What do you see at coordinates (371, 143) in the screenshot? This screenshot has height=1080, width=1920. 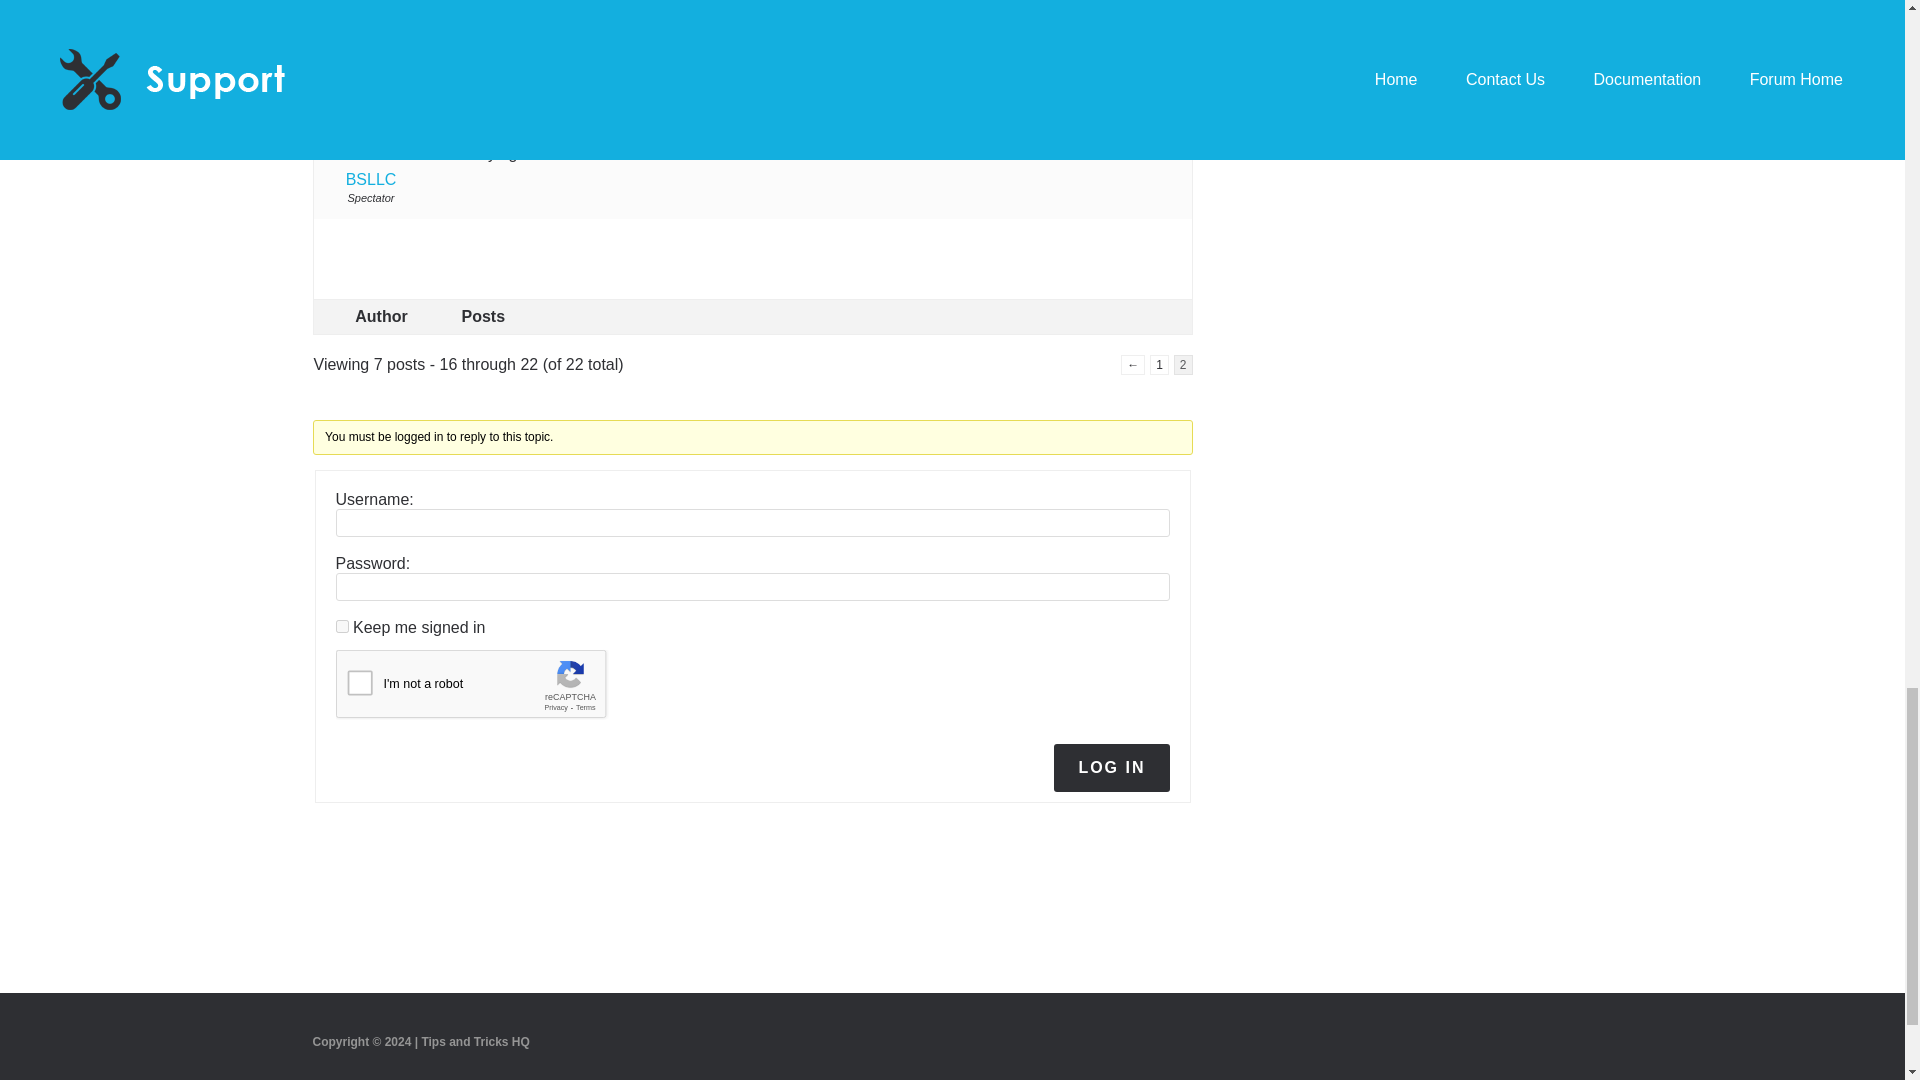 I see `View BSLLC's profile` at bounding box center [371, 143].